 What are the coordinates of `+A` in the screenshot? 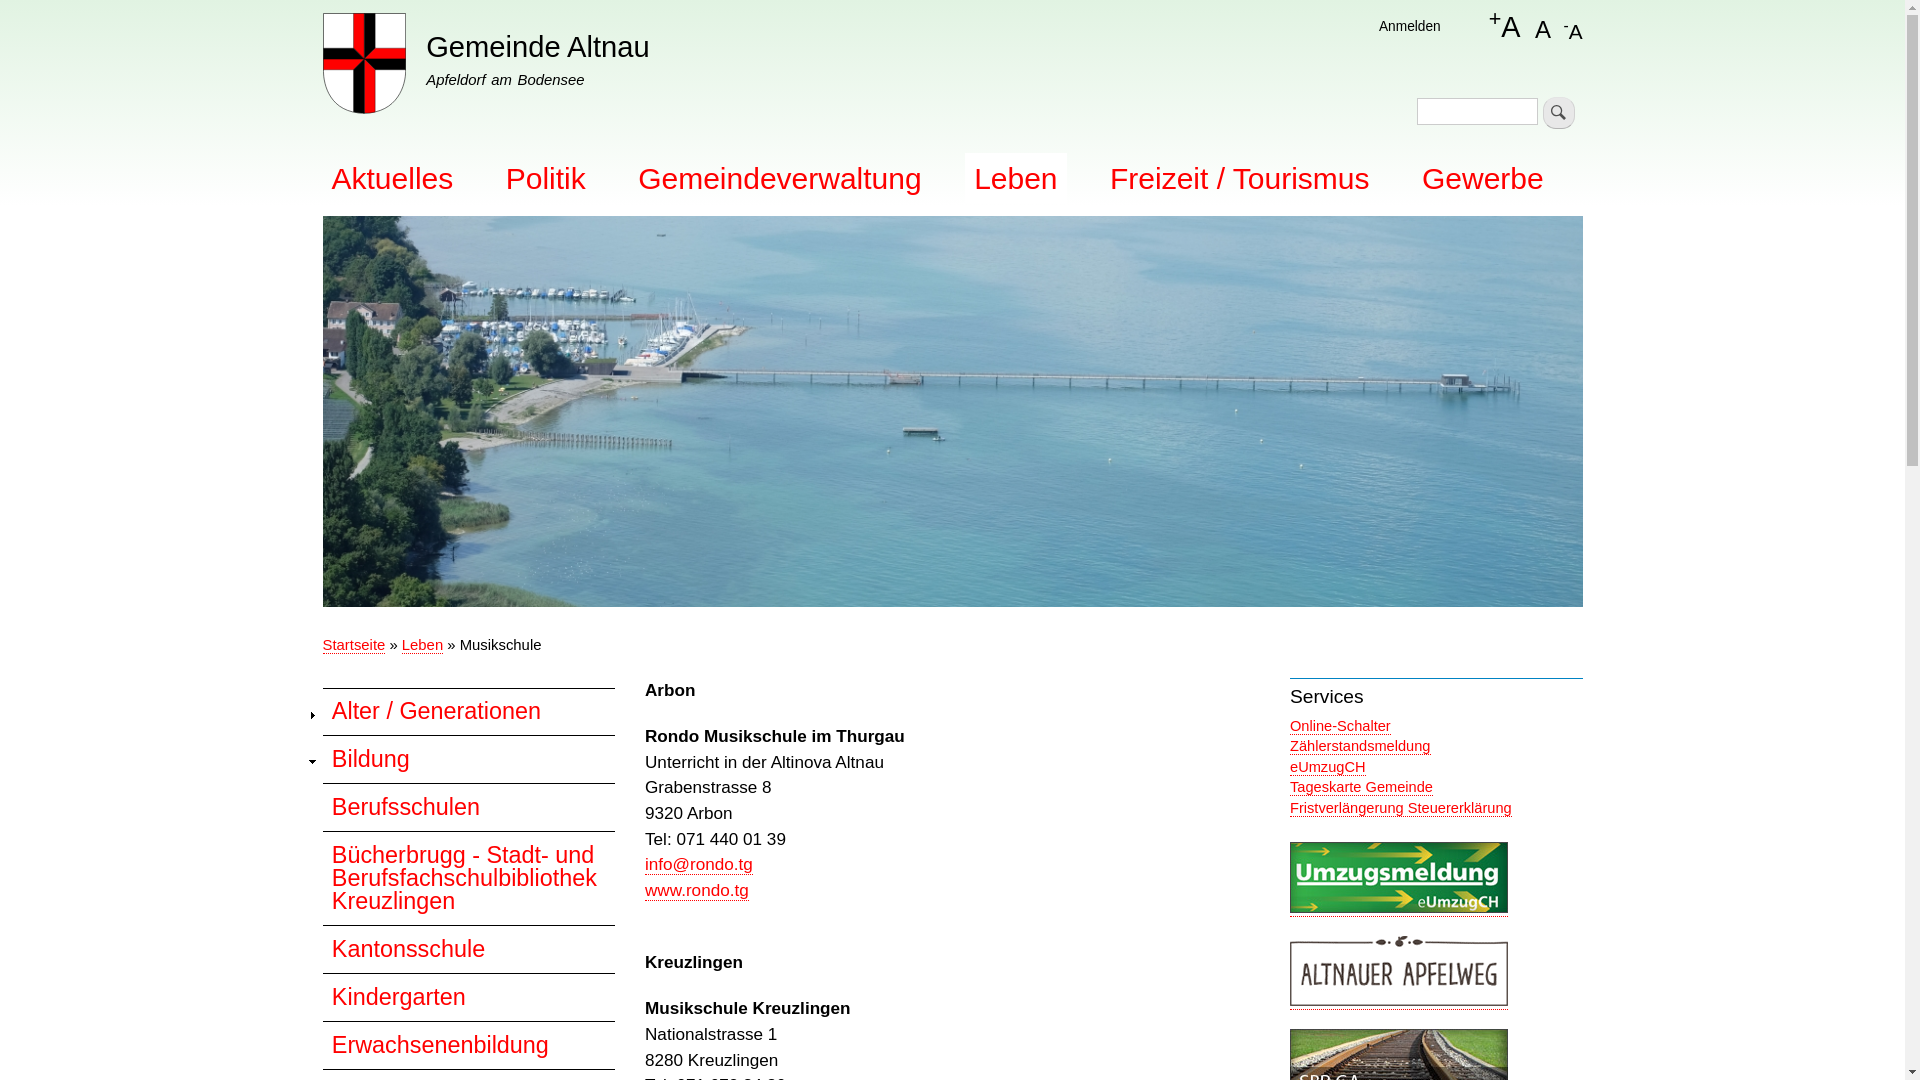 It's located at (1505, 28).